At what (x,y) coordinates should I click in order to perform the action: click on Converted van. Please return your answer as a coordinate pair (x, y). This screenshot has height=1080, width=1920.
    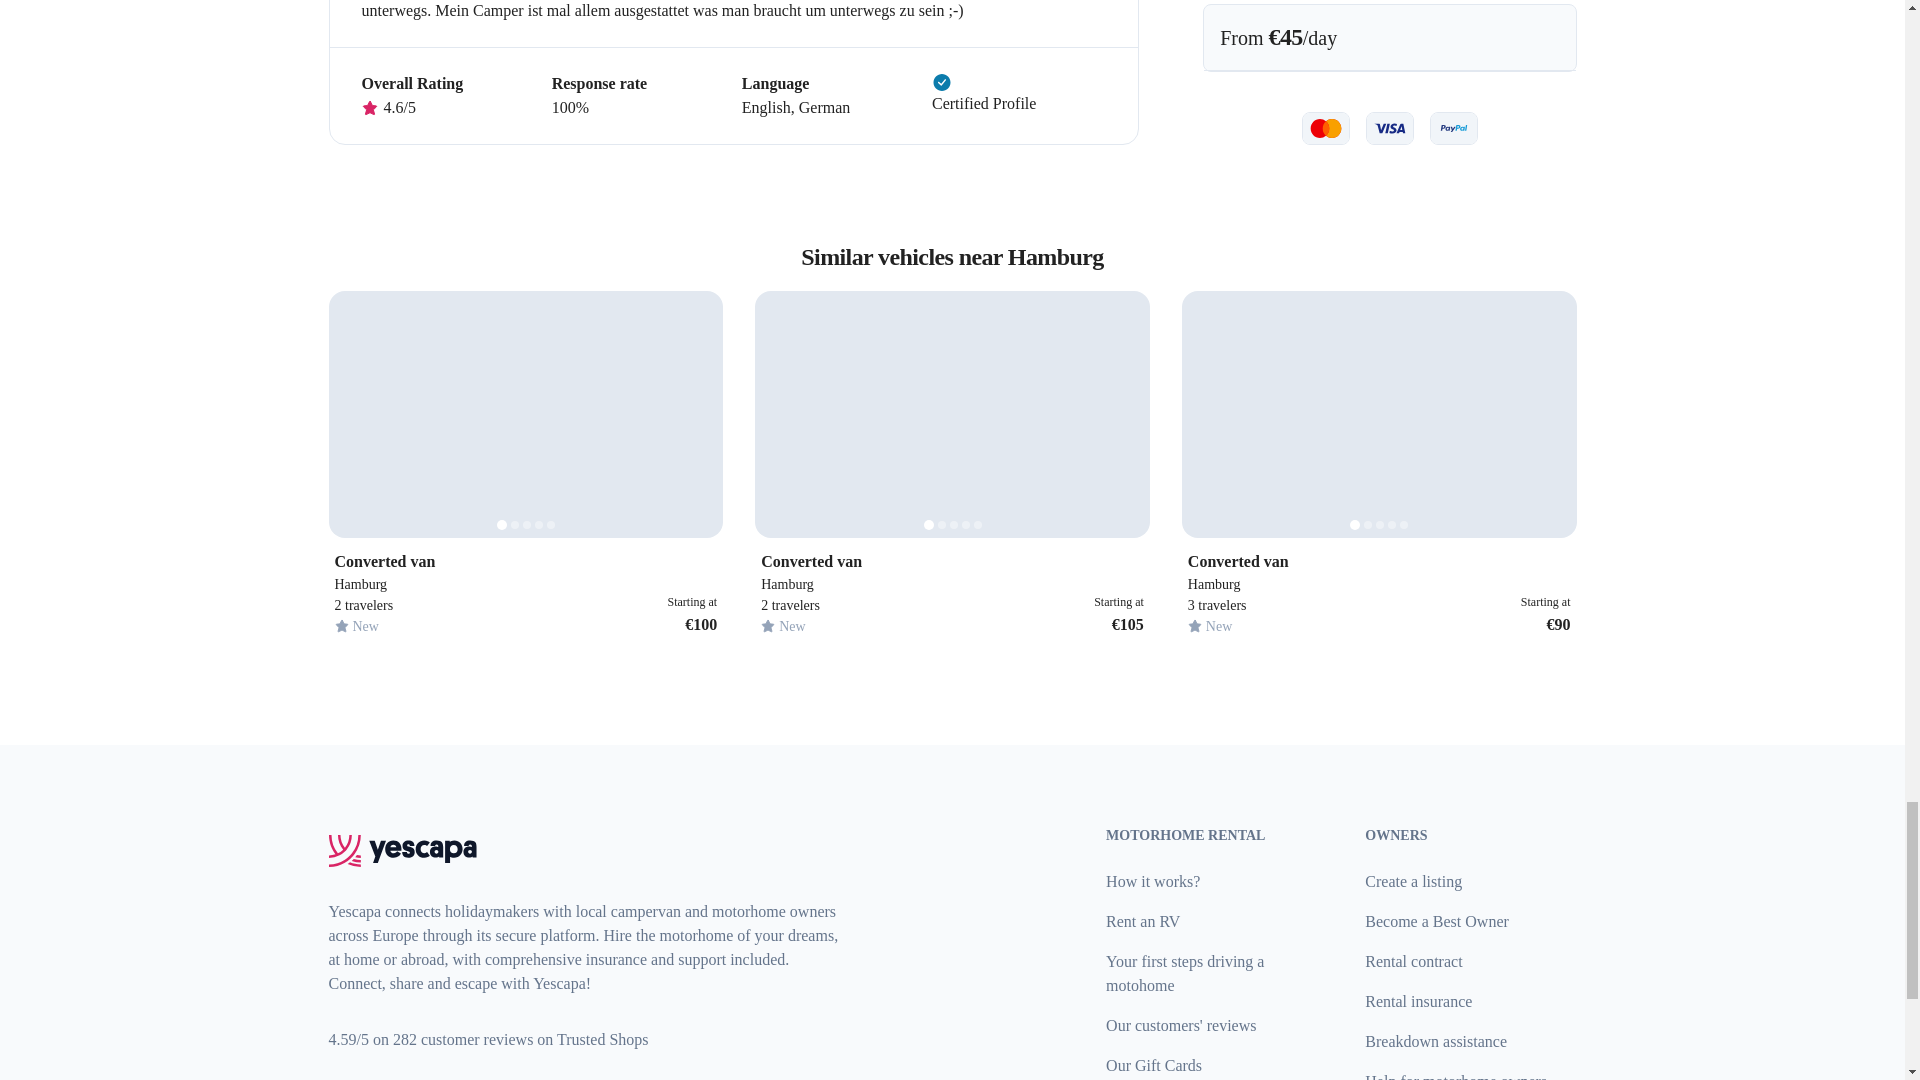
    Looking at the image, I should click on (1379, 561).